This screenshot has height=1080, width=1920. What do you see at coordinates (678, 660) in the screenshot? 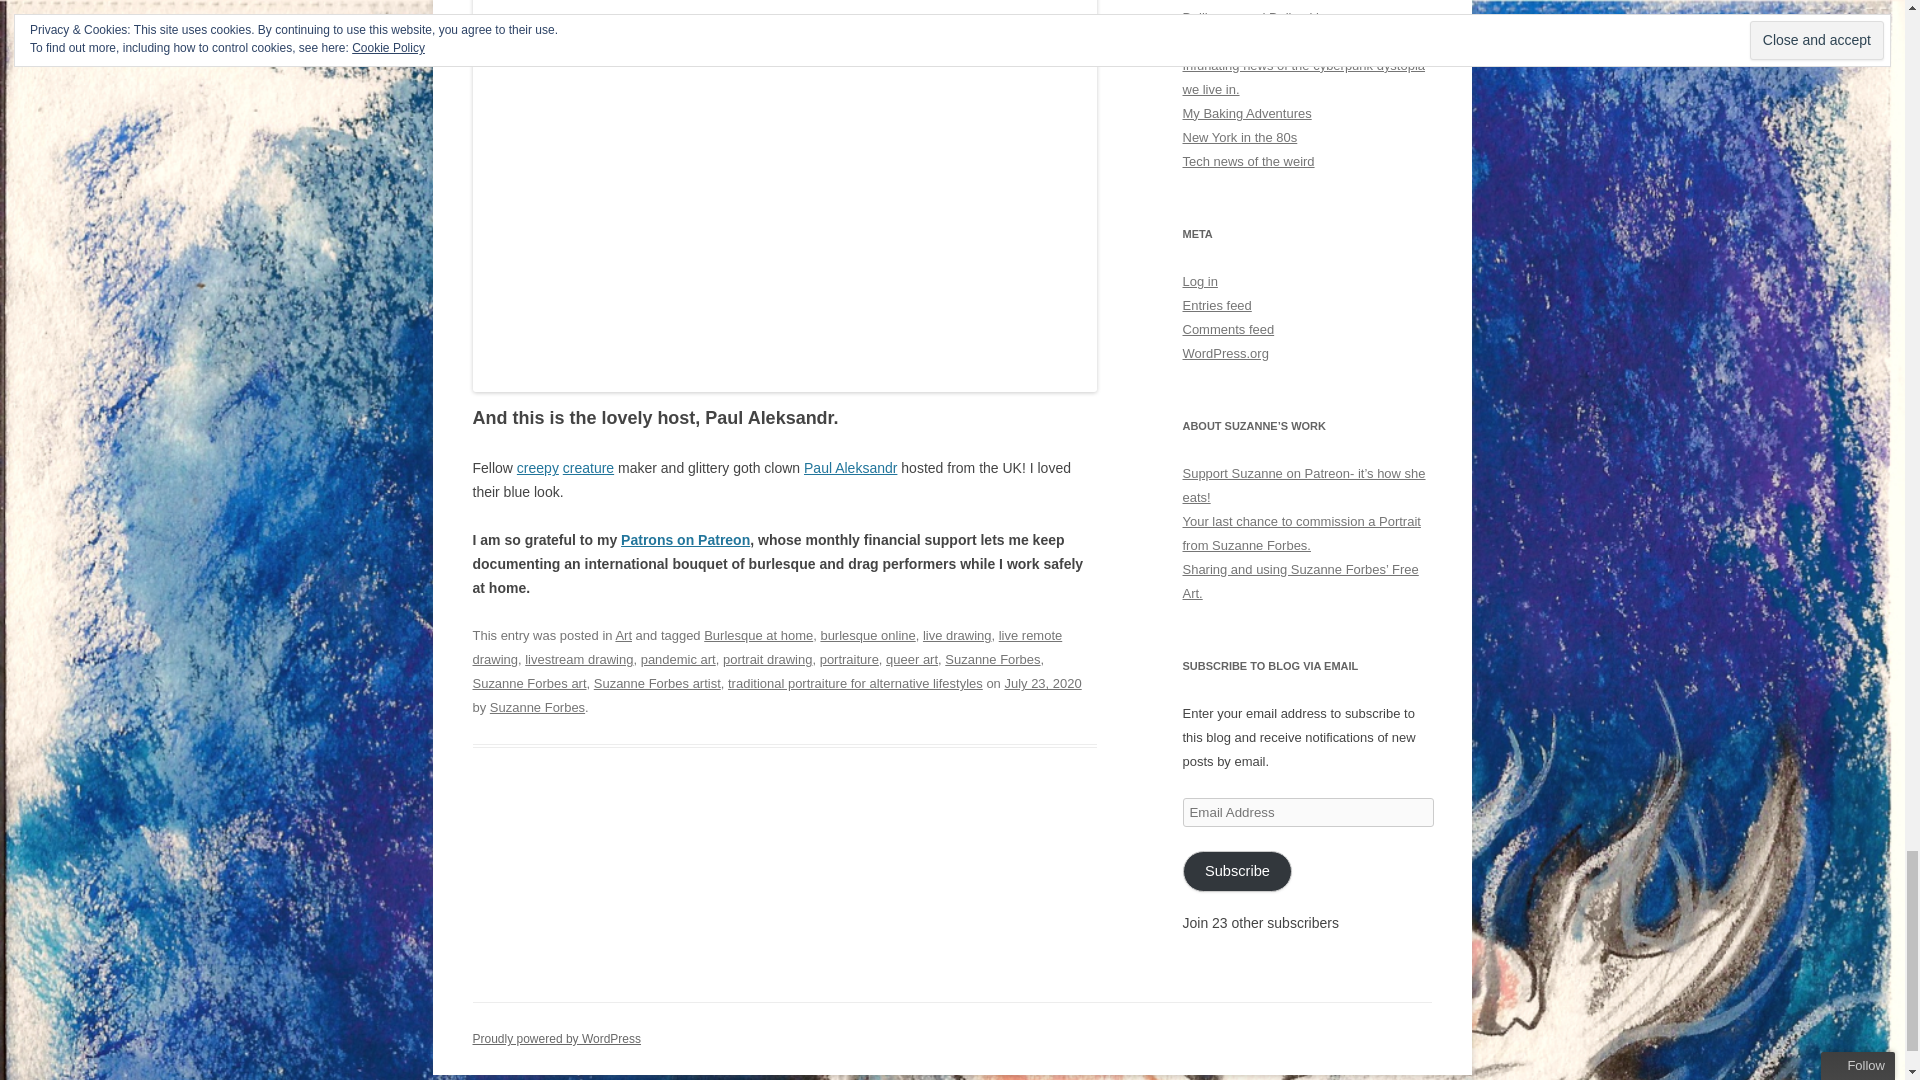
I see `pandemic art` at bounding box center [678, 660].